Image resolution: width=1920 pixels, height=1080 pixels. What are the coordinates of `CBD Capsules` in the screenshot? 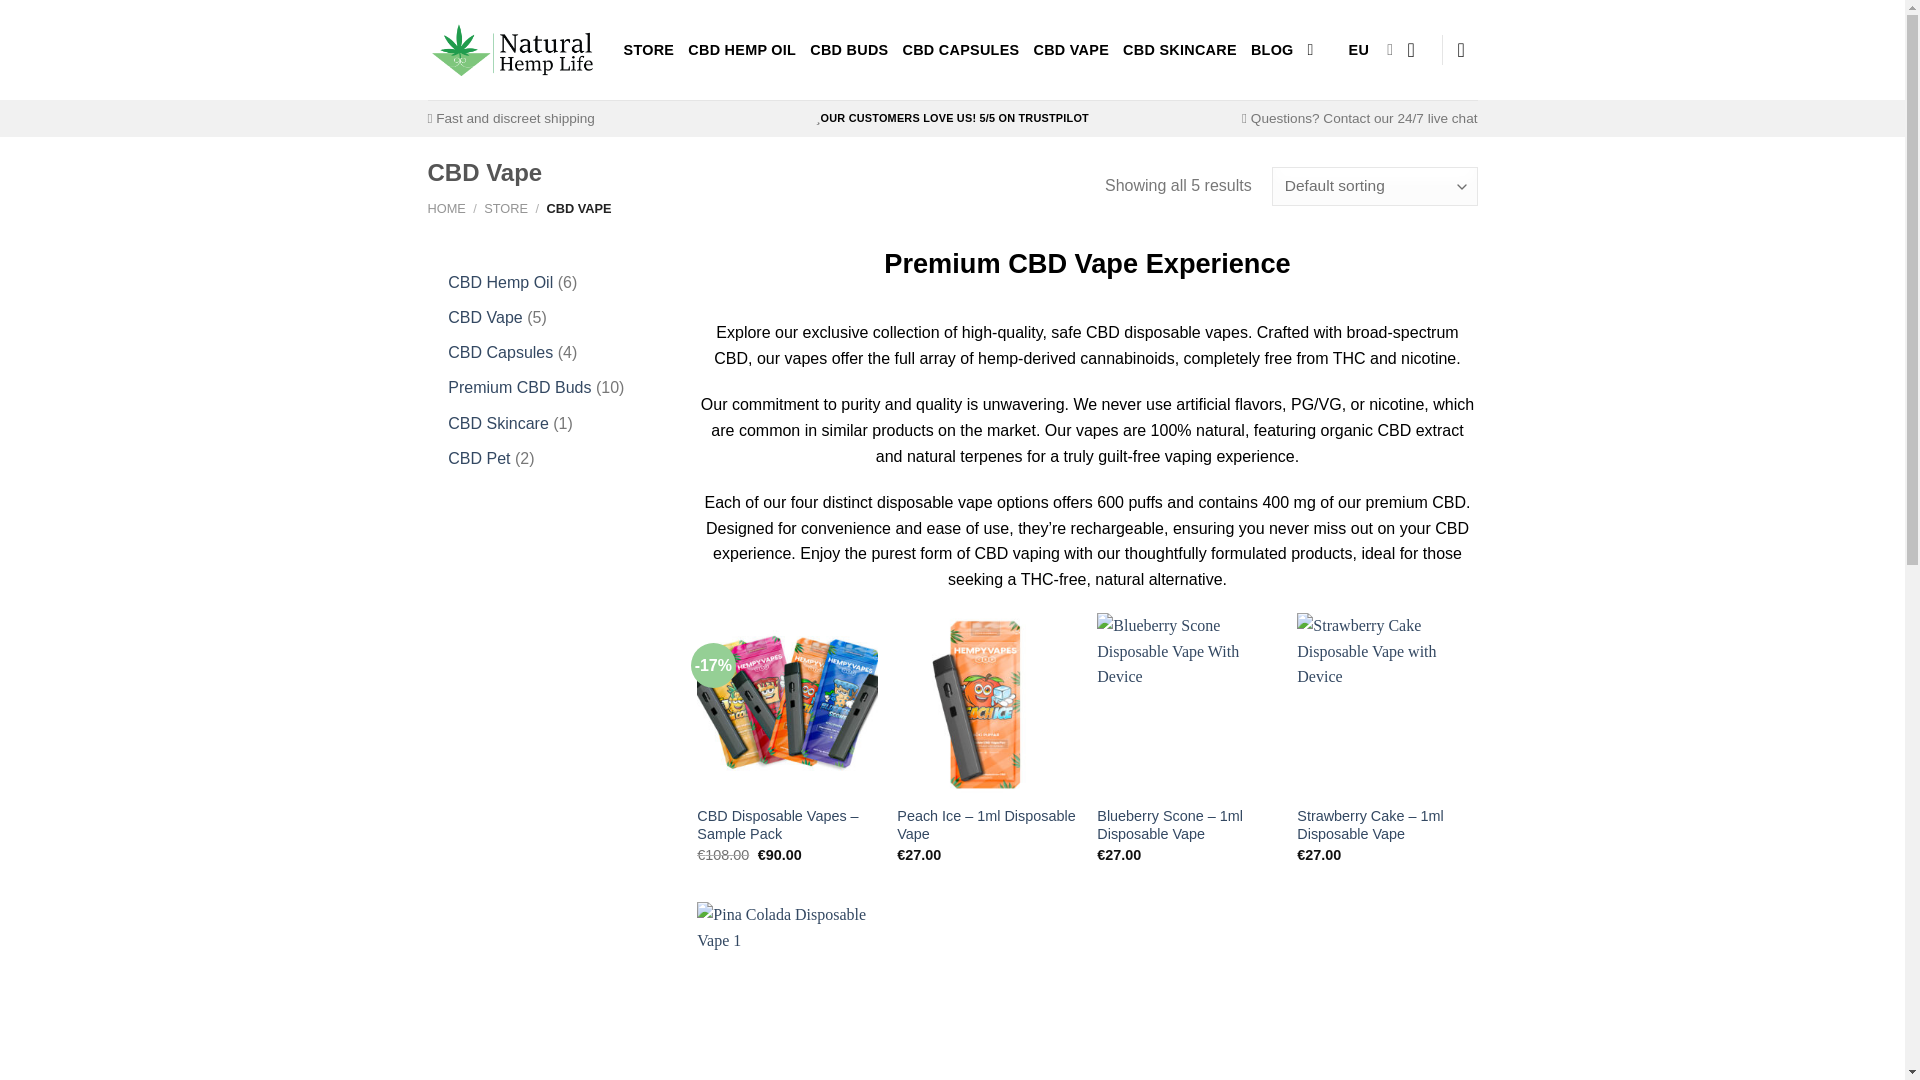 It's located at (500, 352).